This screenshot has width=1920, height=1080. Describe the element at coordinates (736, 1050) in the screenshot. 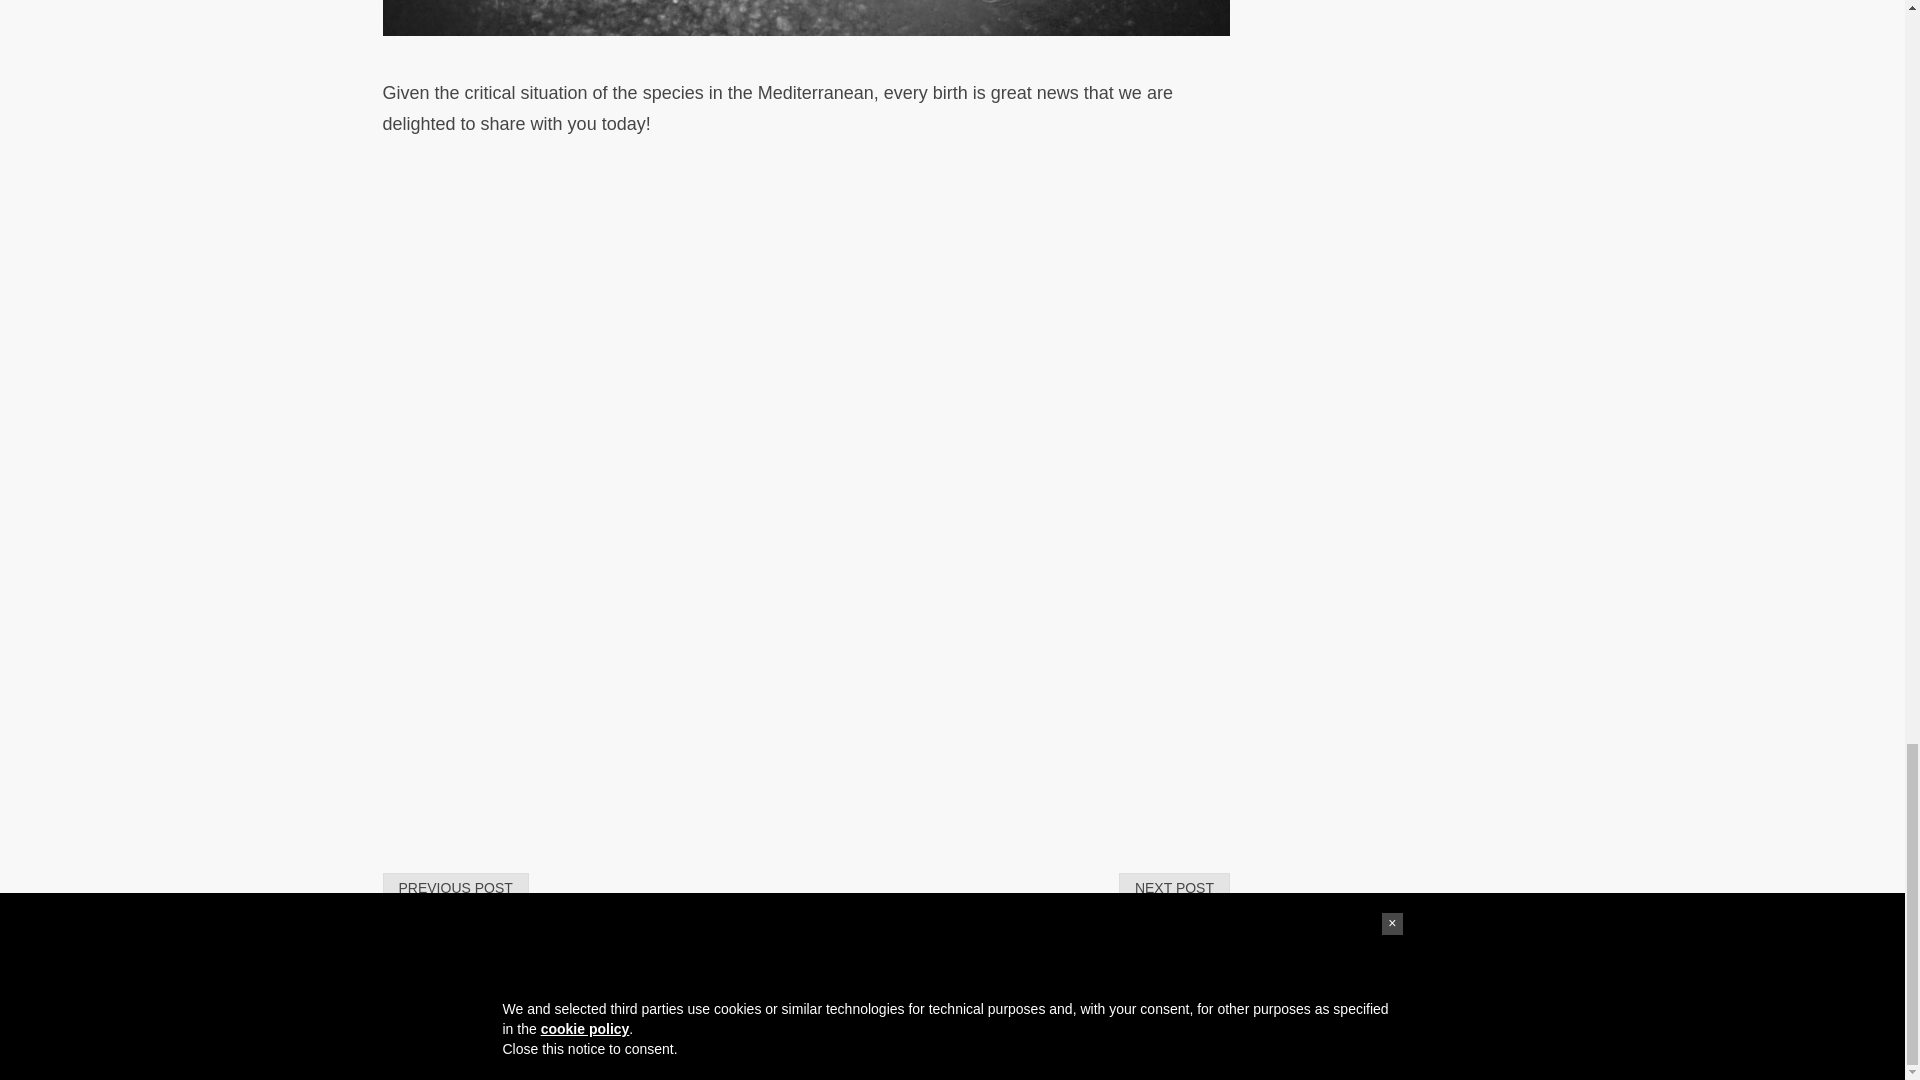

I see `Octopus world` at that location.